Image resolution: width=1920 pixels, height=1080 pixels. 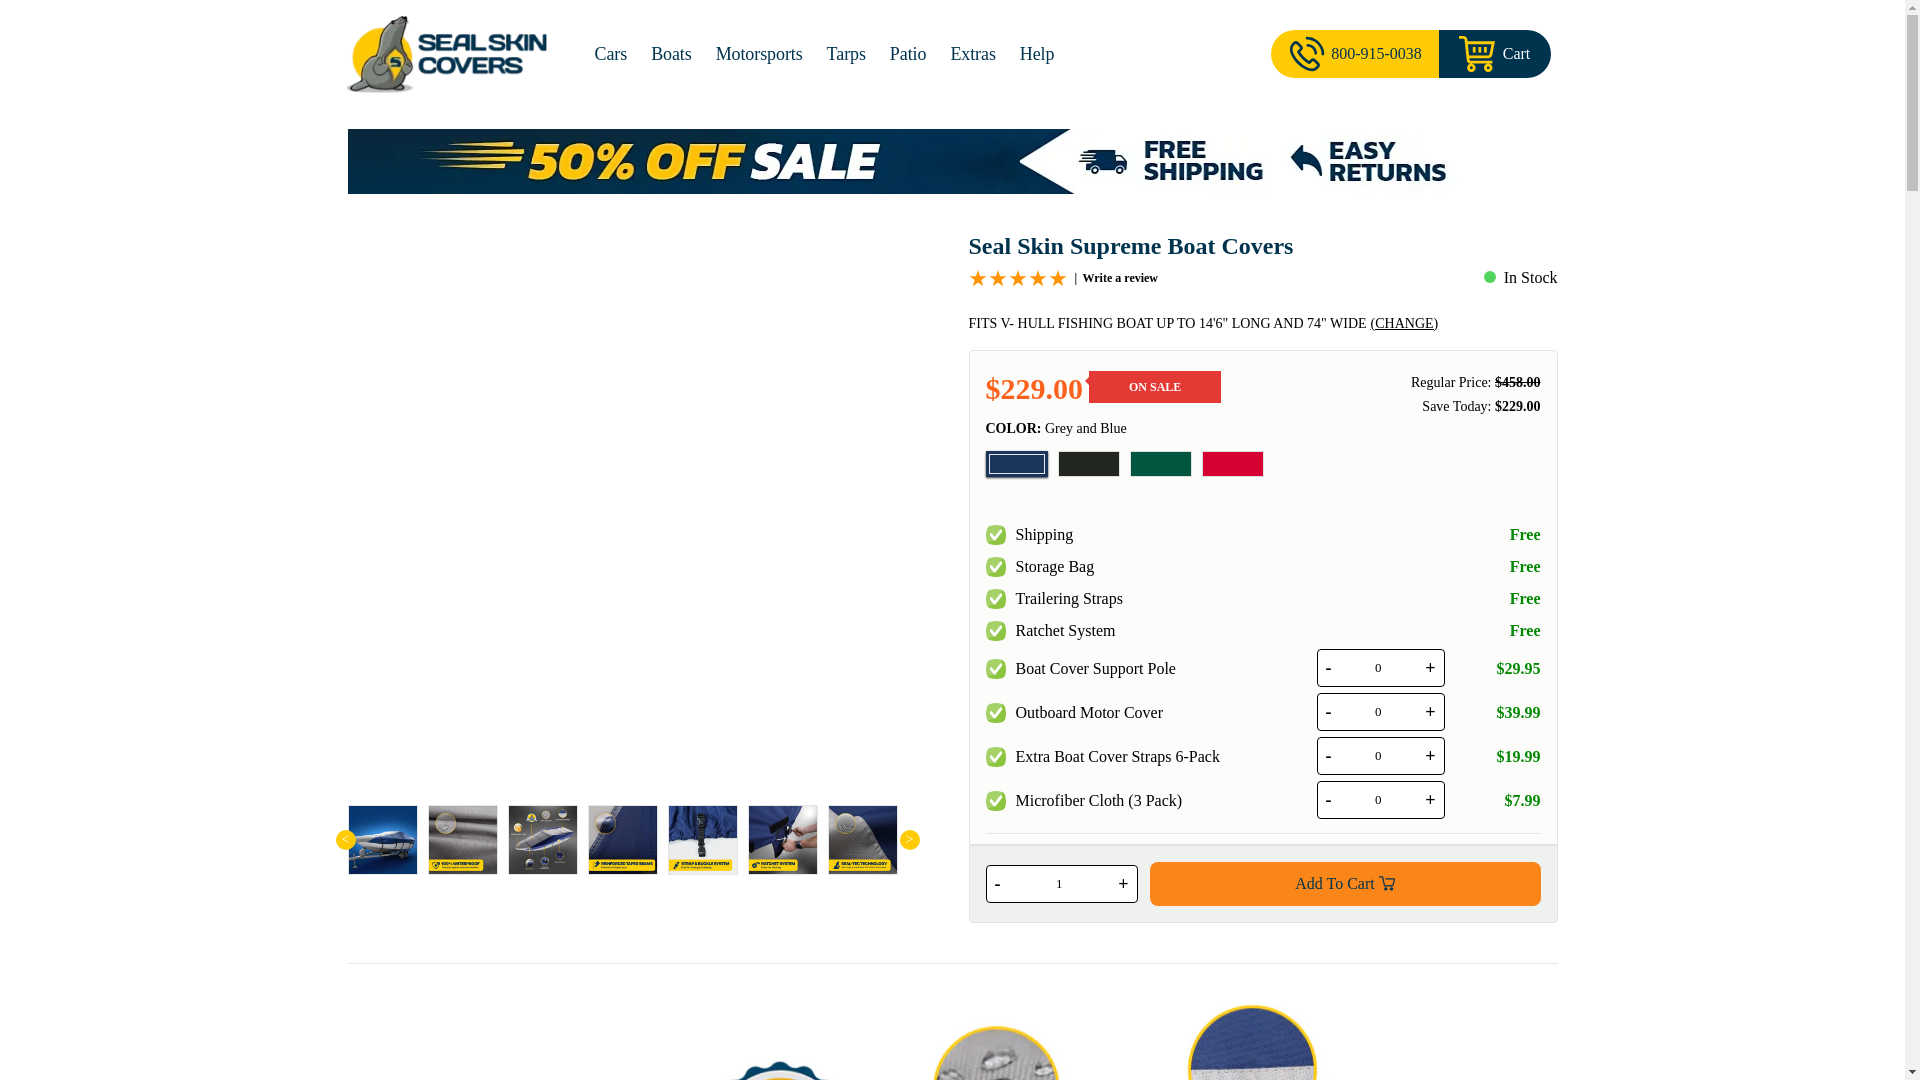 What do you see at coordinates (672, 54) in the screenshot?
I see `Boats` at bounding box center [672, 54].